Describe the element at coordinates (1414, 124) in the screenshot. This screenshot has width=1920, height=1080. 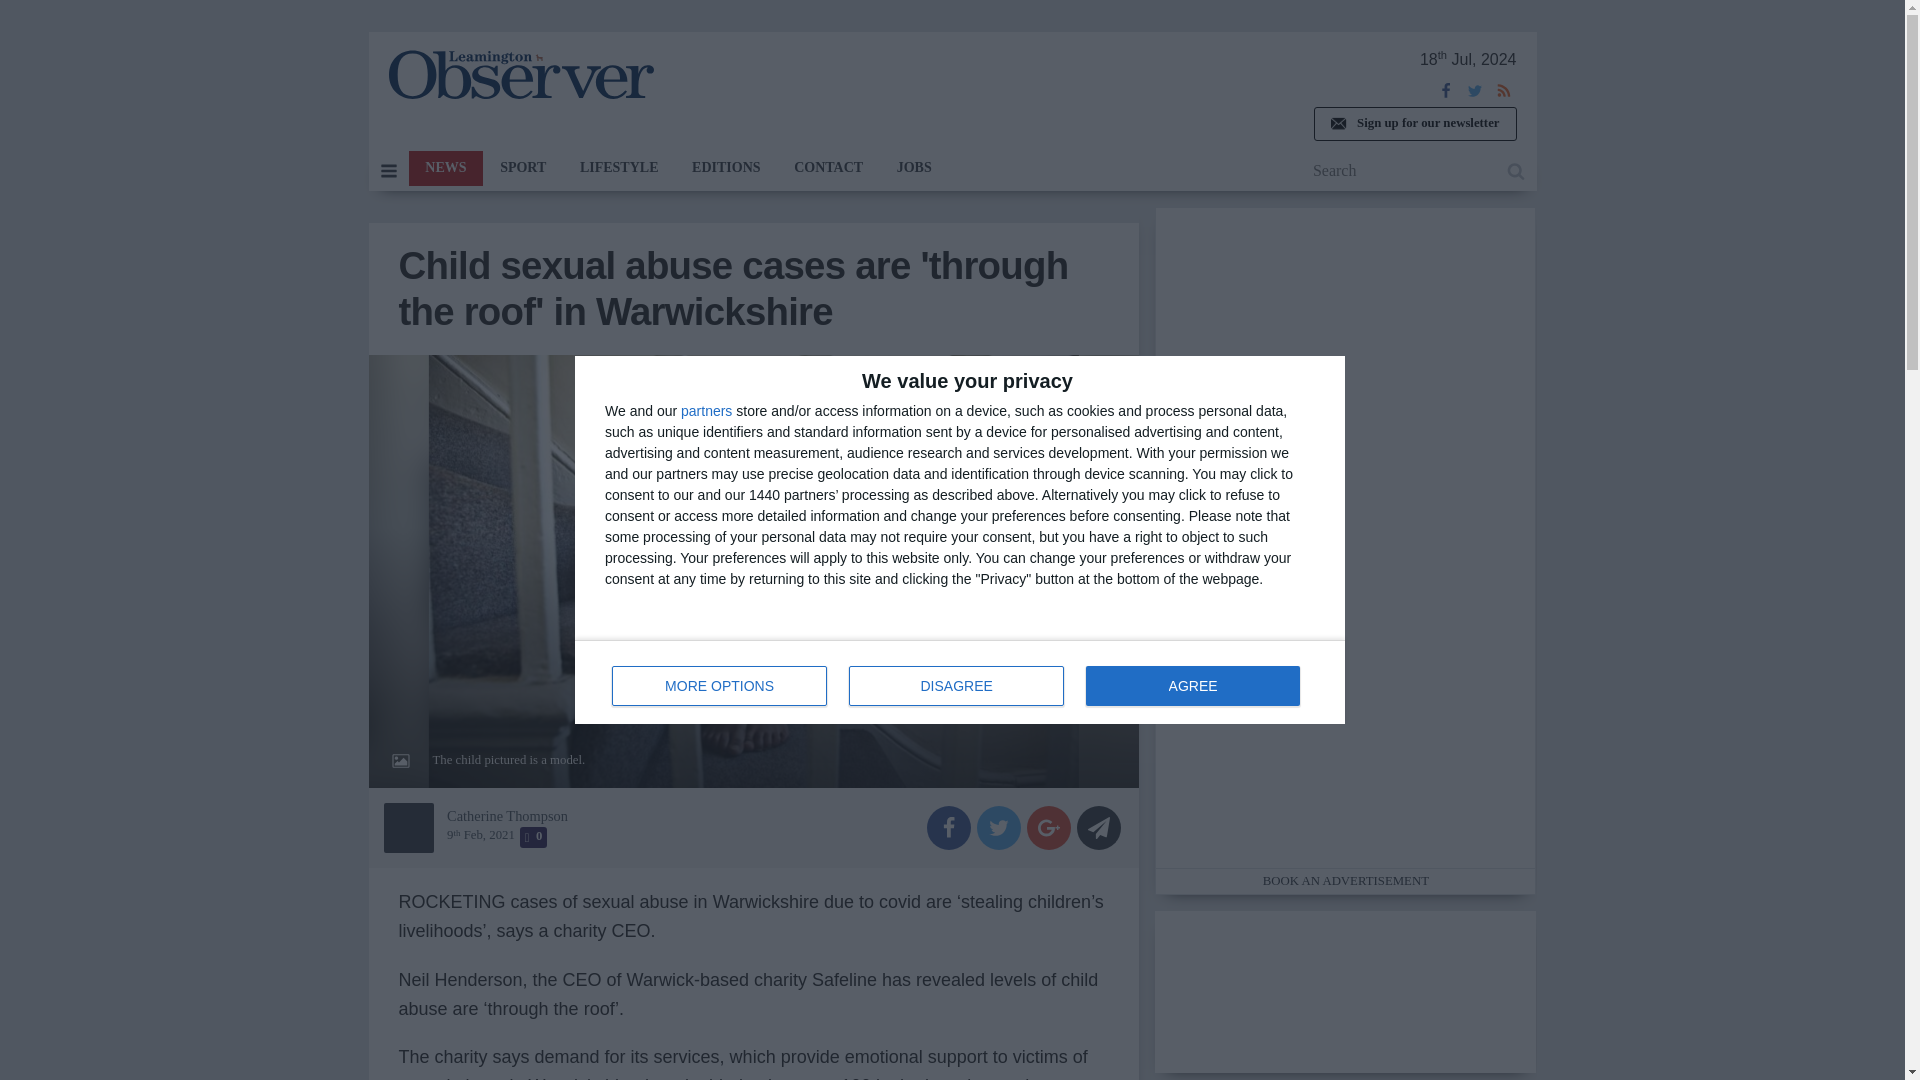
I see `CONTACT` at that location.